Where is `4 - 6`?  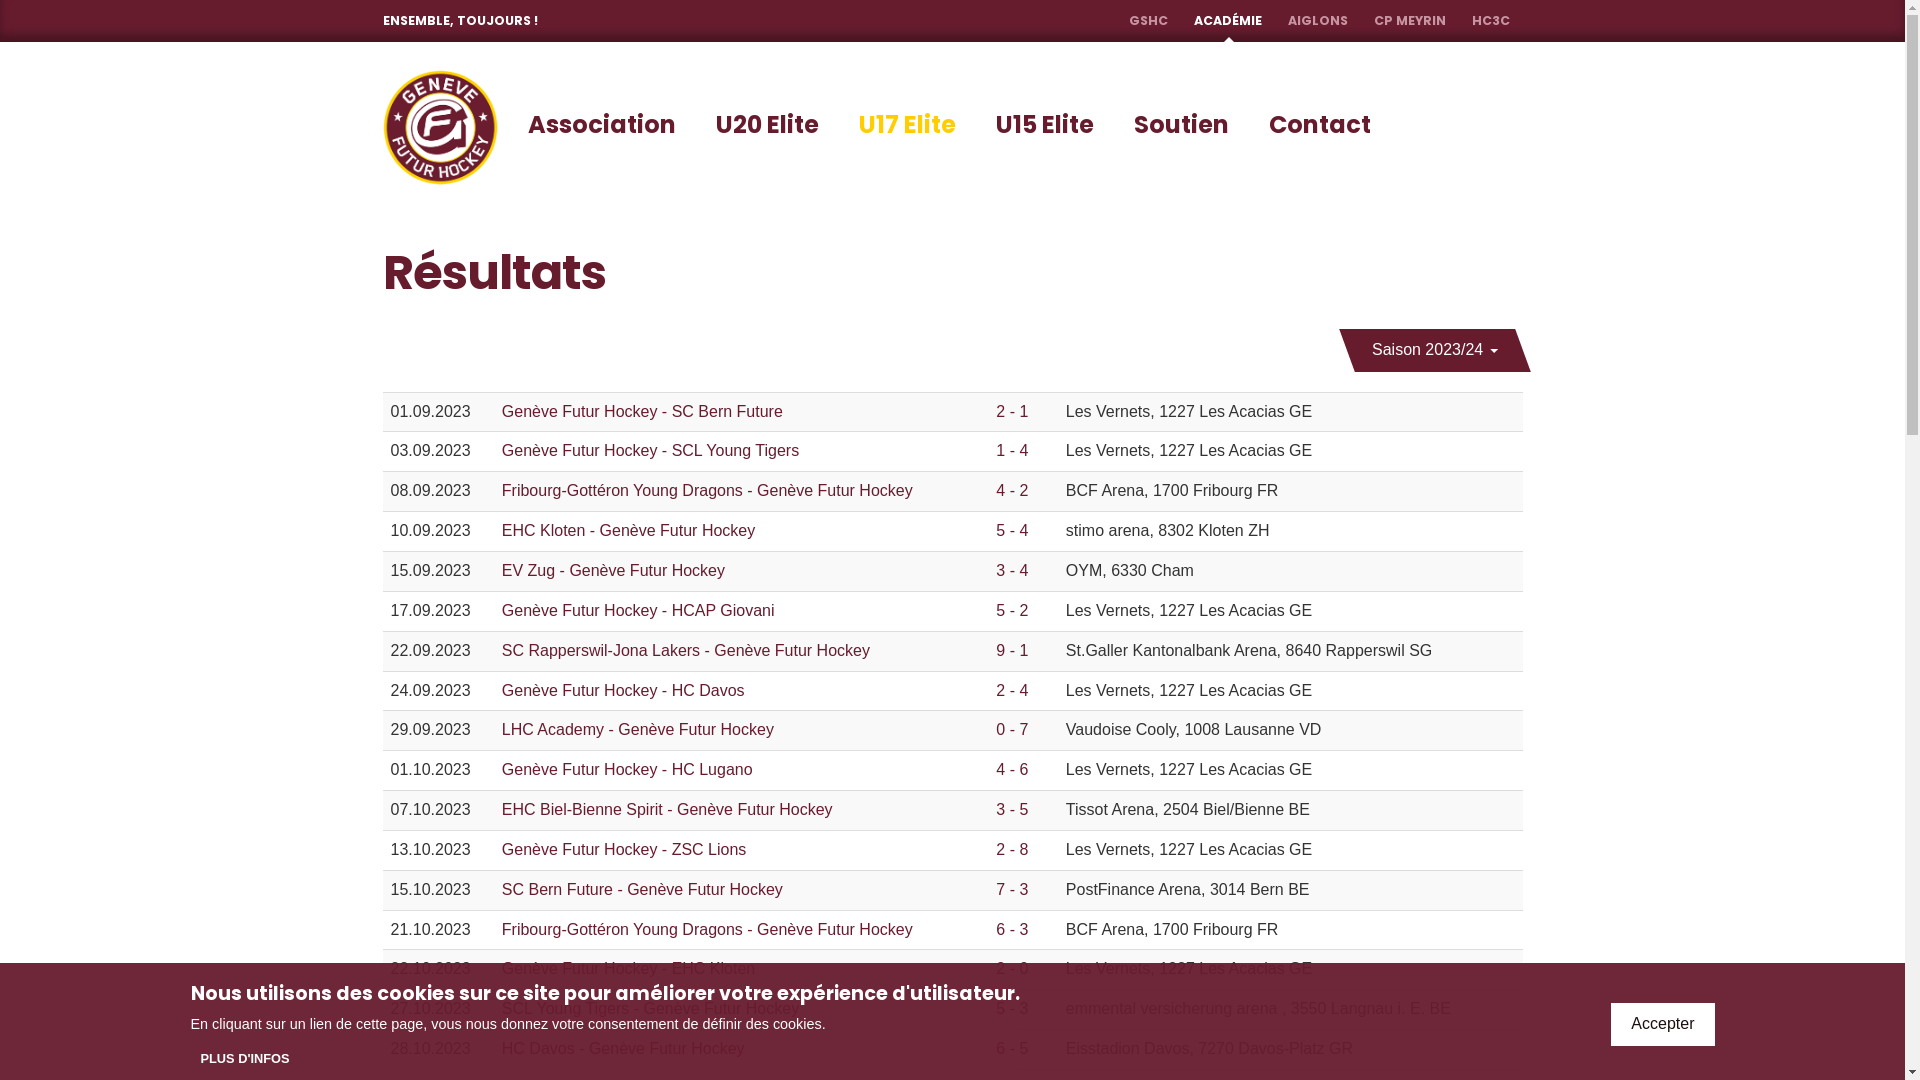 4 - 6 is located at coordinates (1012, 770).